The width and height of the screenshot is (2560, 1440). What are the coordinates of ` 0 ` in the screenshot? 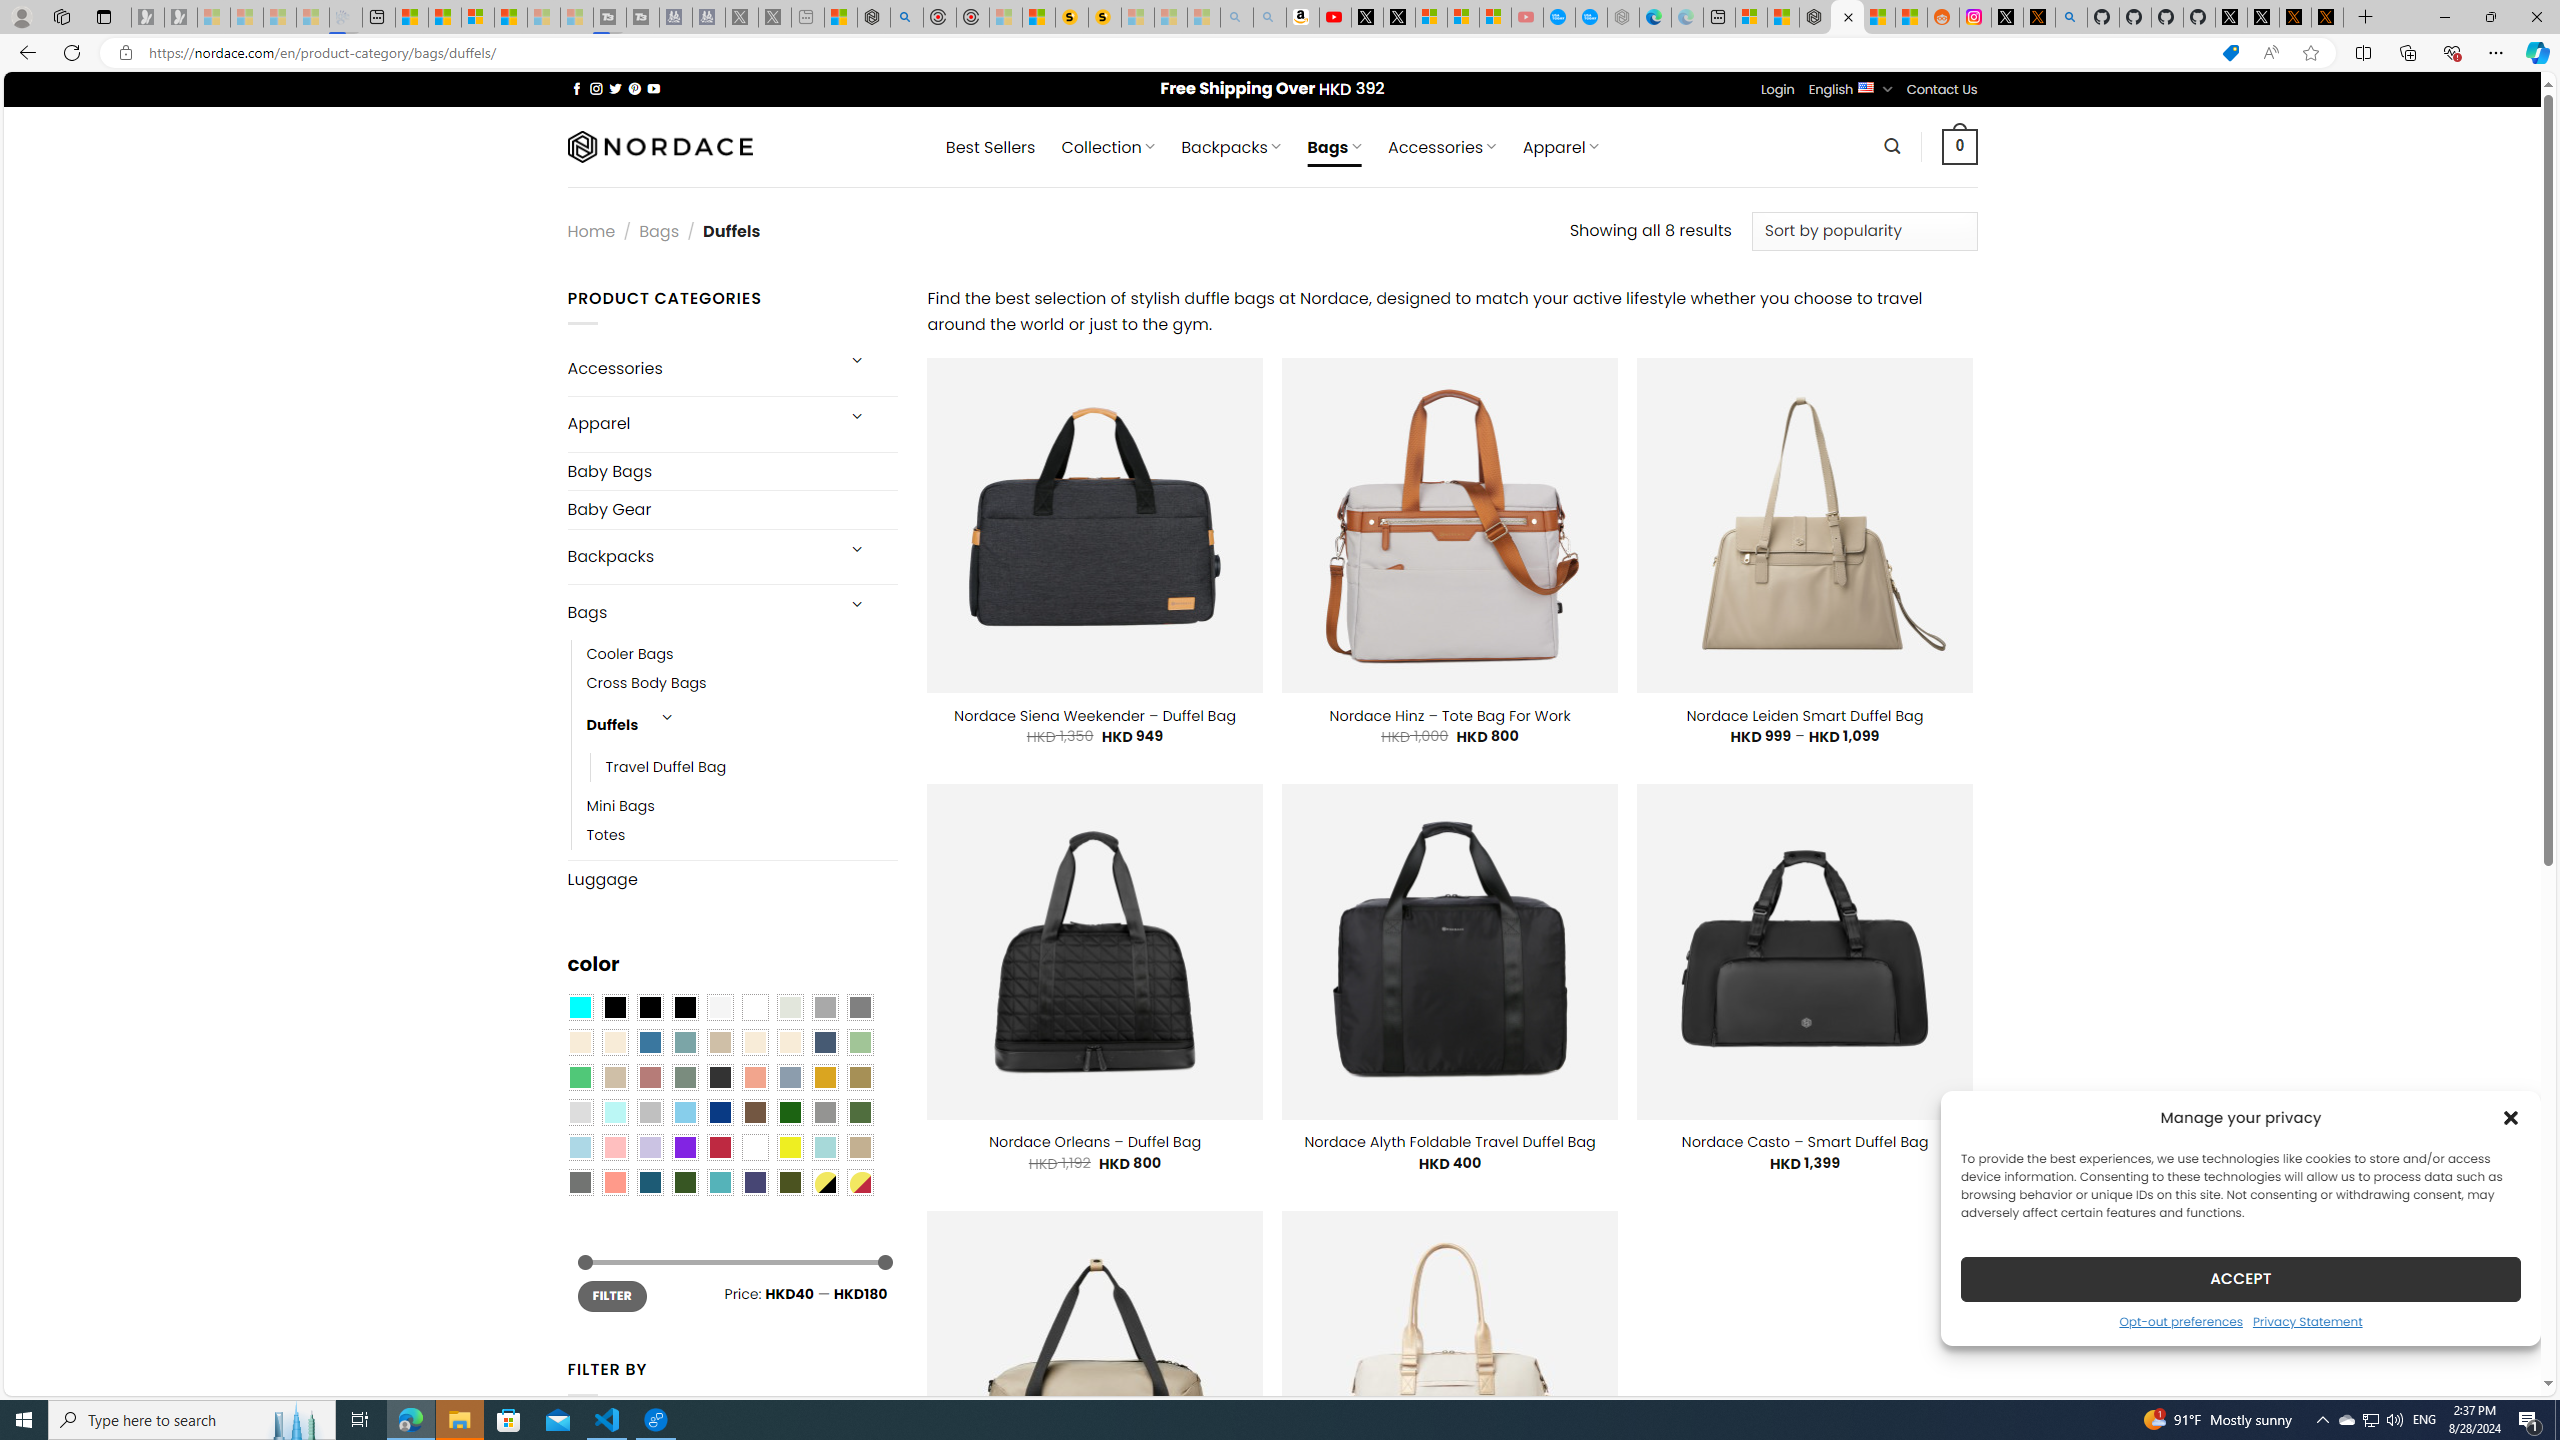 It's located at (1960, 146).